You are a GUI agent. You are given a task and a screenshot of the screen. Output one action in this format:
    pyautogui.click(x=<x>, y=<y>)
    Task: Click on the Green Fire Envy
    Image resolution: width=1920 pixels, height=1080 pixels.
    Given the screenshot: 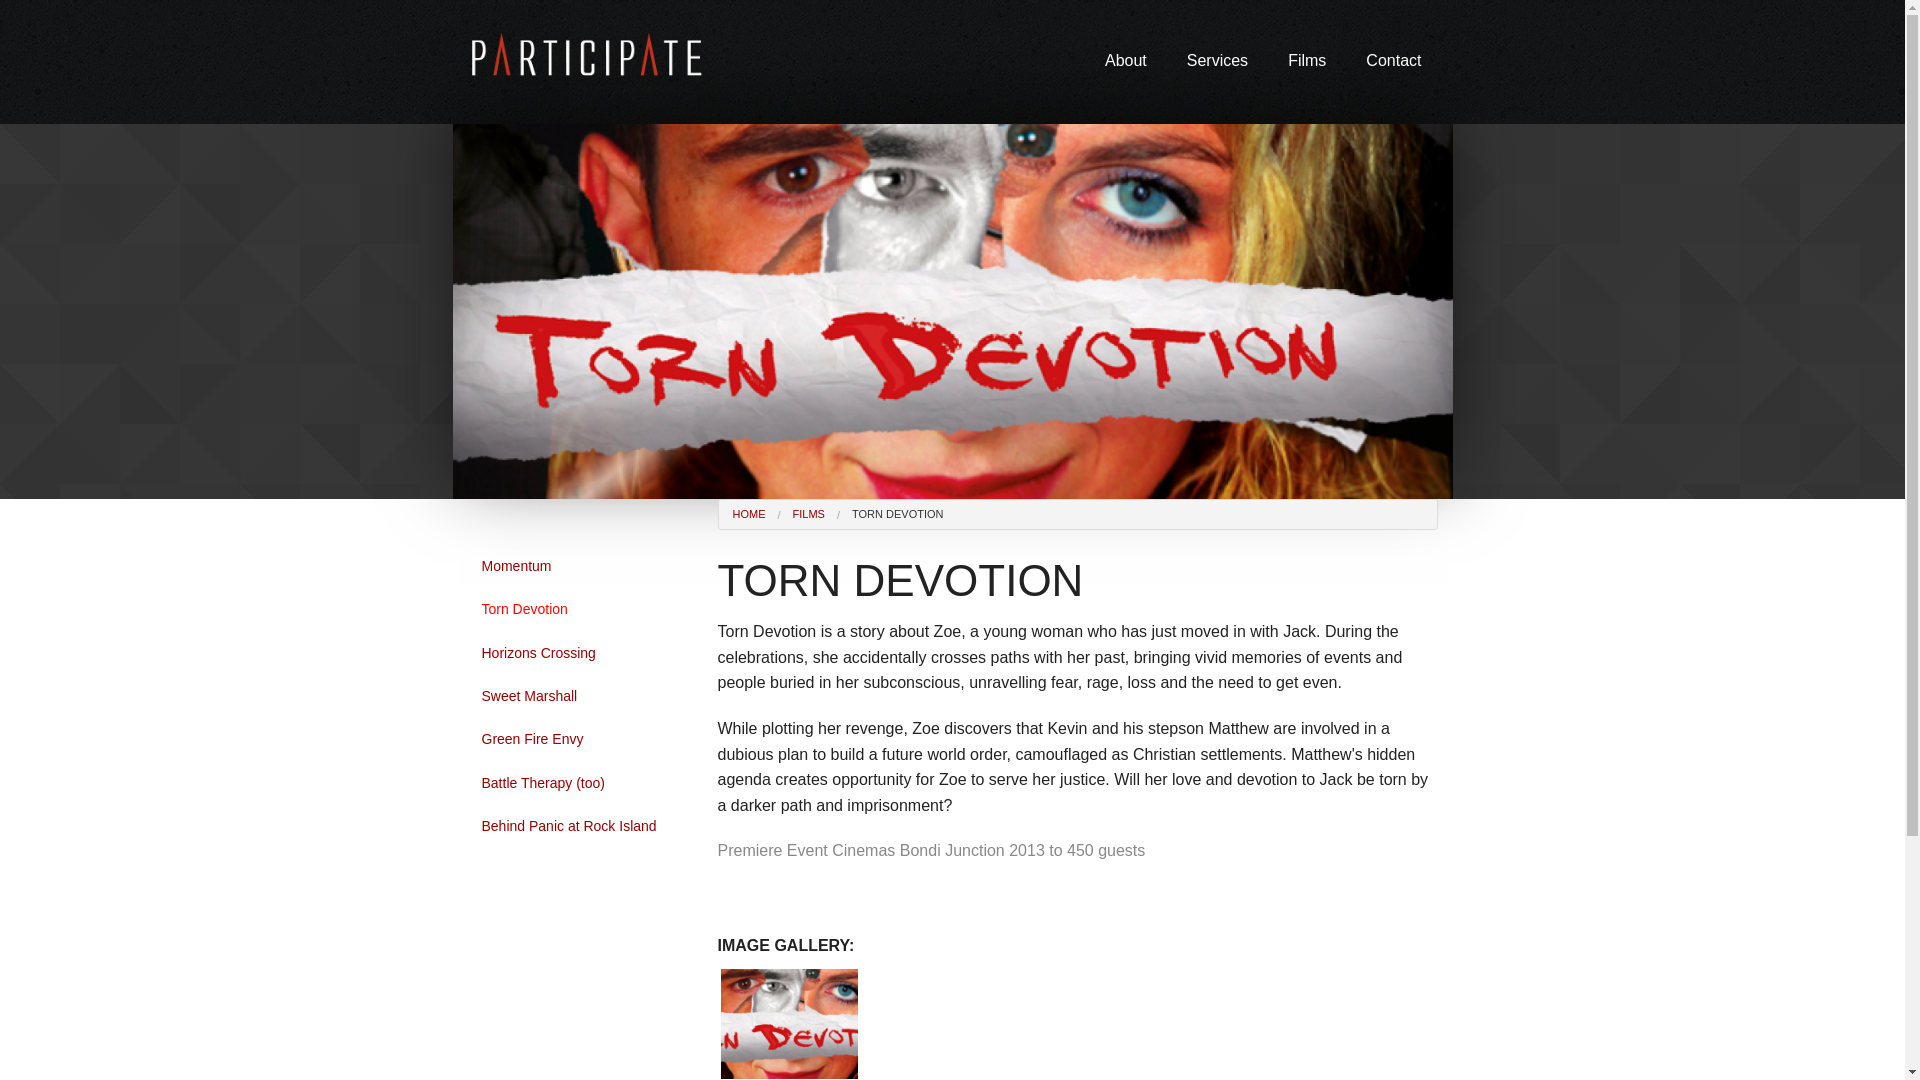 What is the action you would take?
    pyautogui.click(x=578, y=739)
    